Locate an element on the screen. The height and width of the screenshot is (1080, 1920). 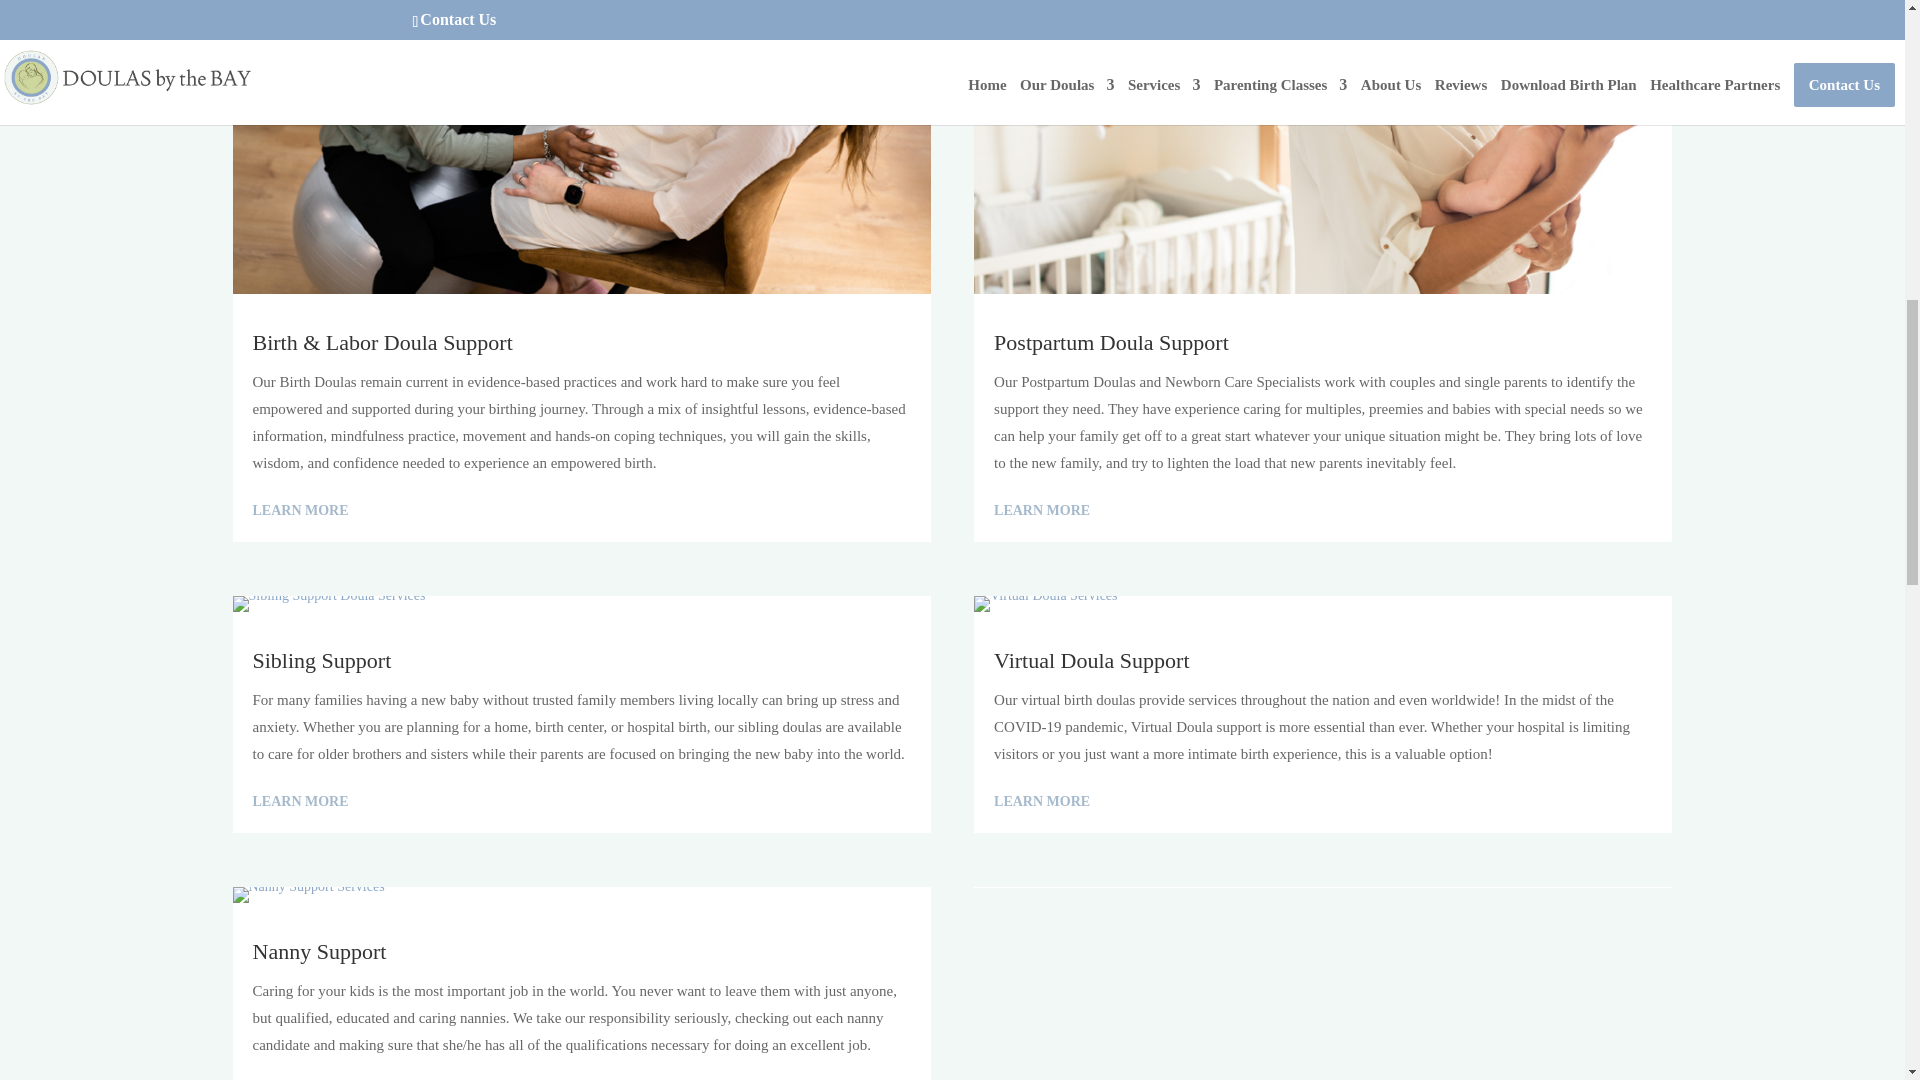
Sibling Support is located at coordinates (328, 604).